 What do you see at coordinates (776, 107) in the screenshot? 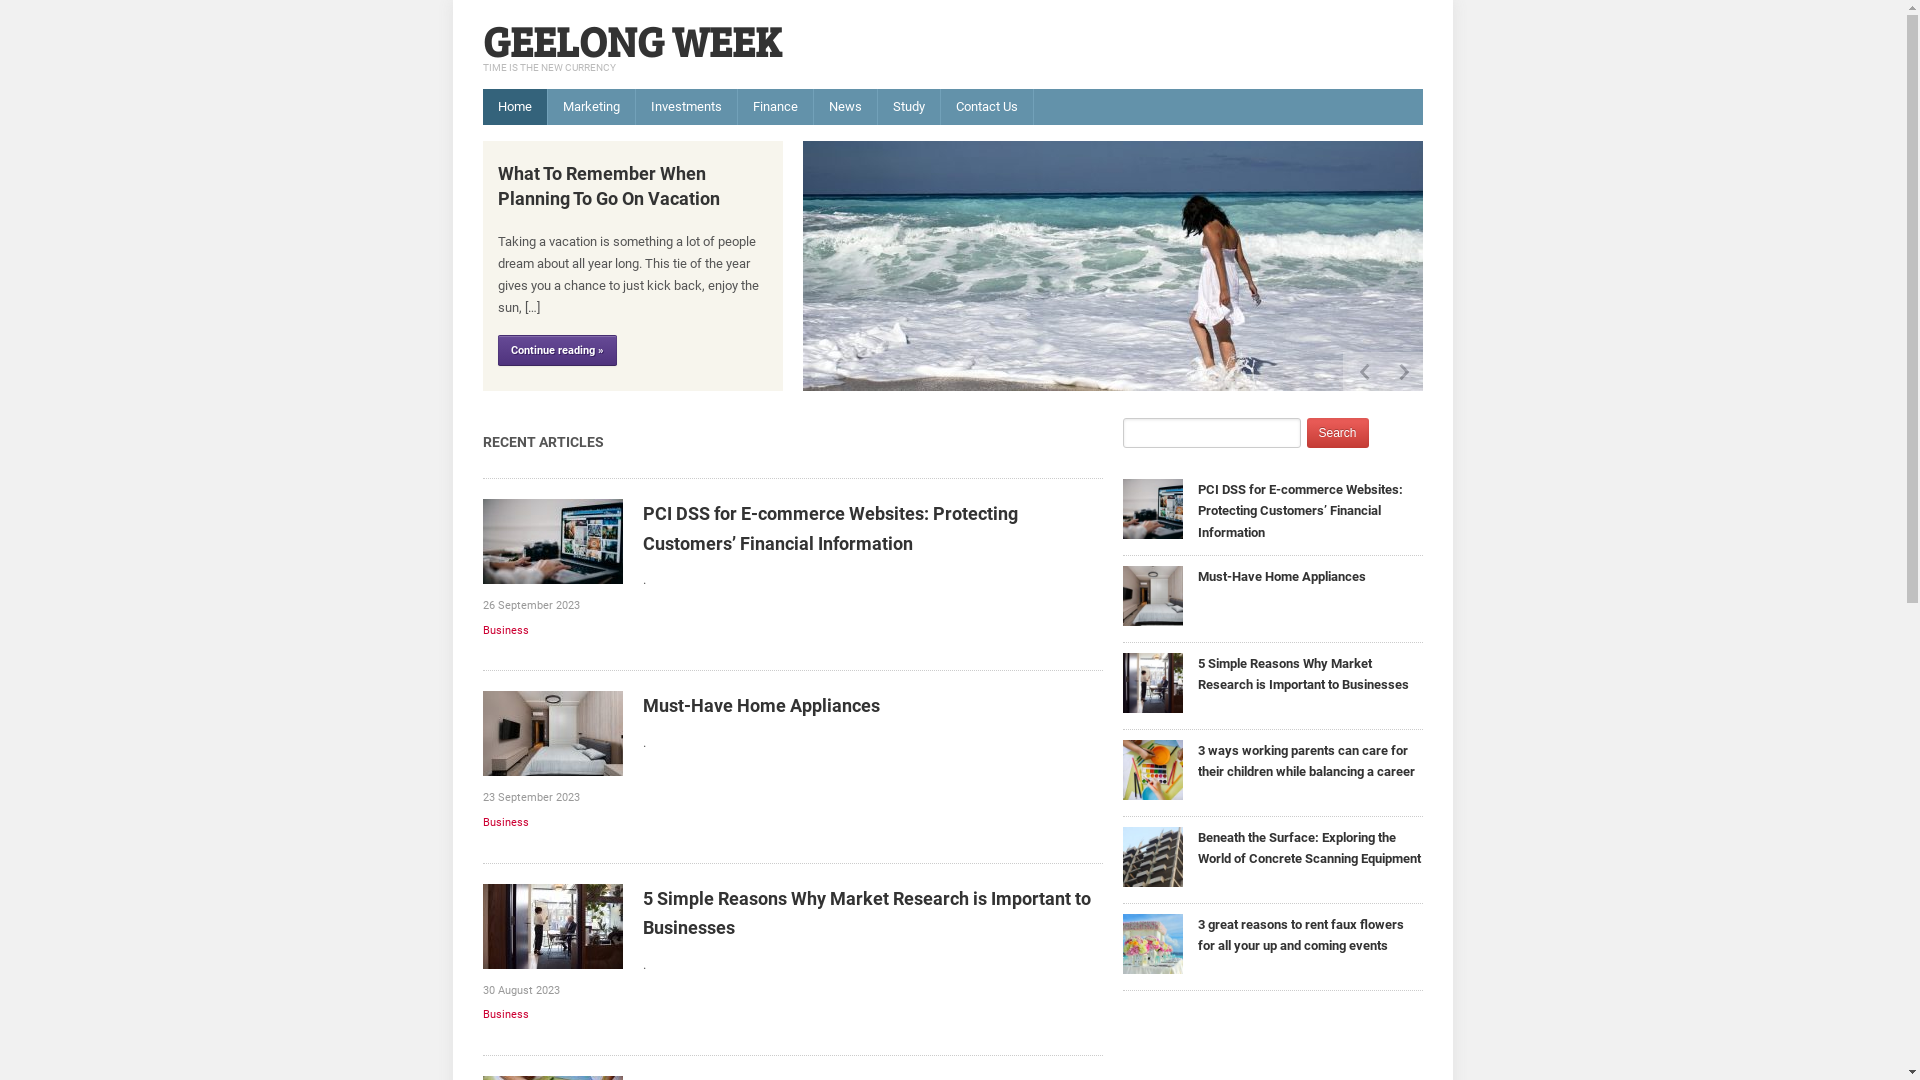
I see `Finance` at bounding box center [776, 107].